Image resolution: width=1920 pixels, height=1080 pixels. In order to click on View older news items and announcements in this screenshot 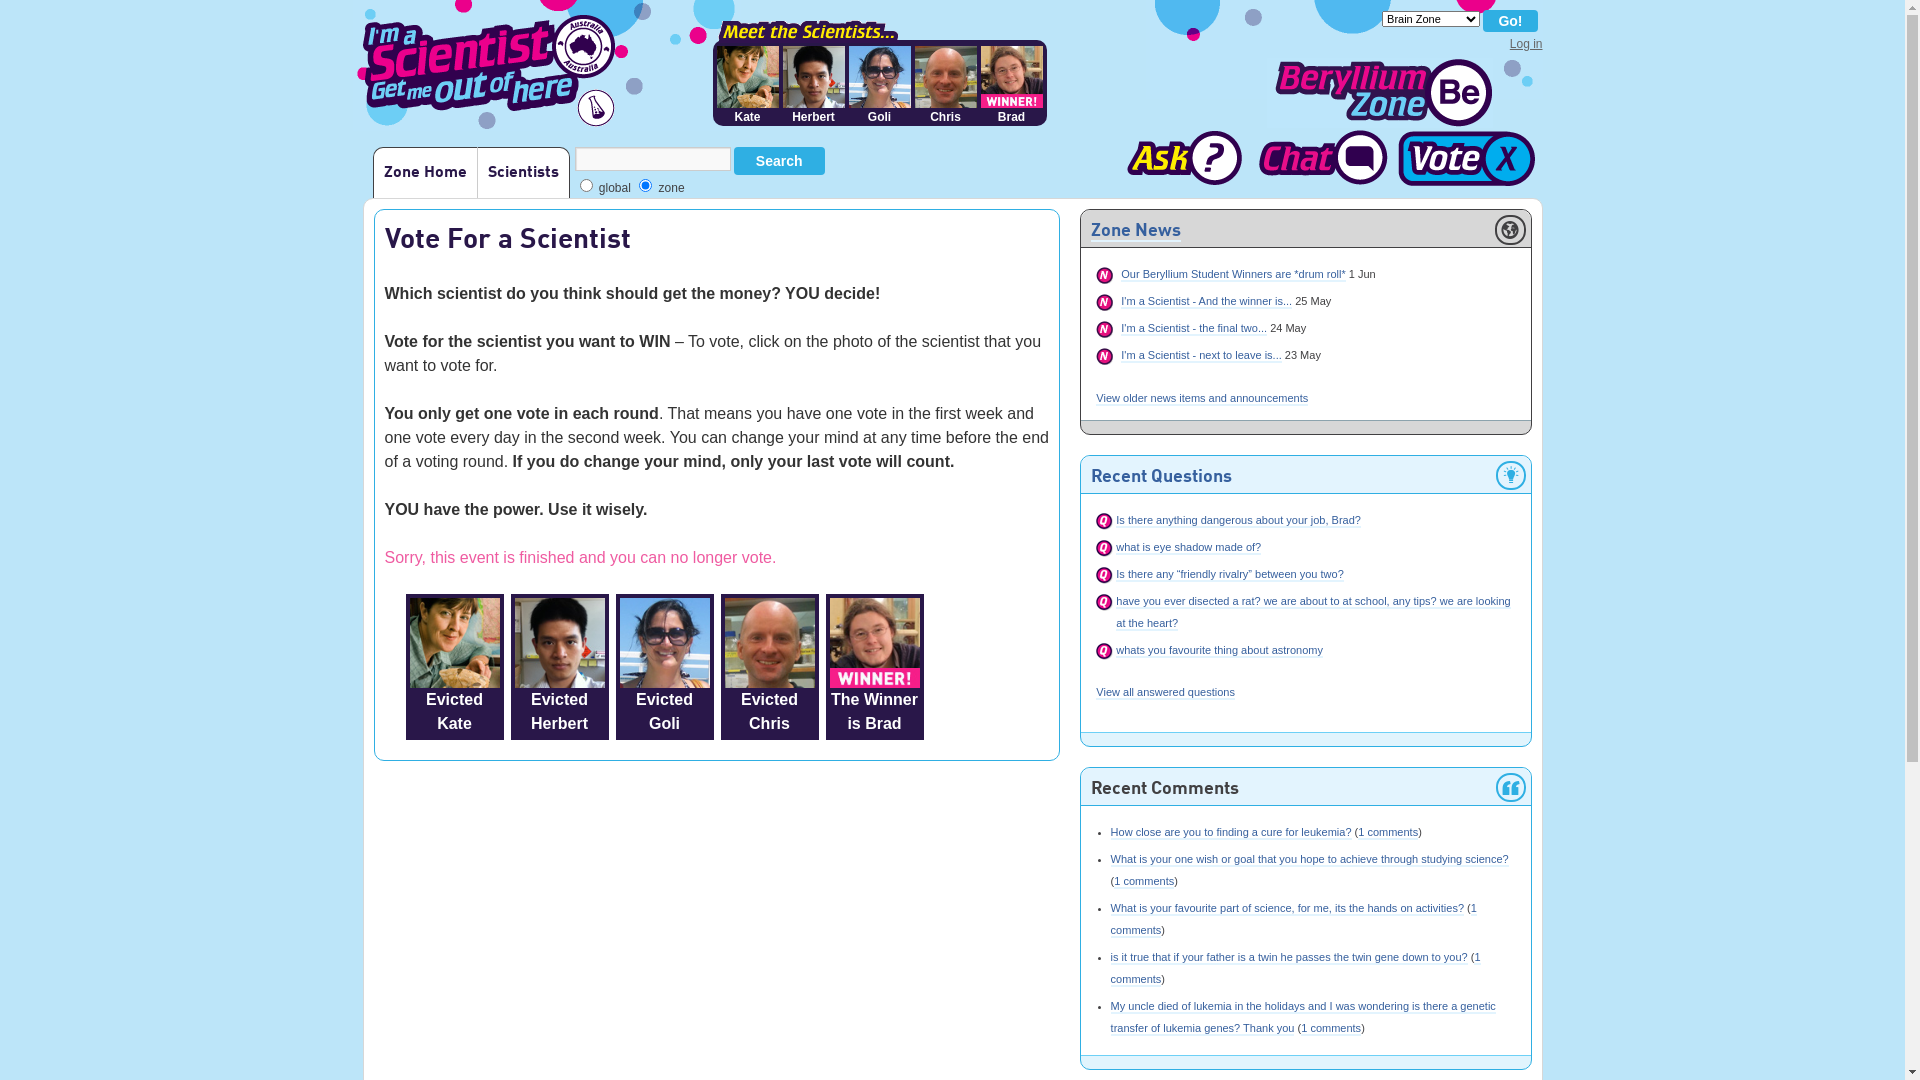, I will do `click(1202, 399)`.